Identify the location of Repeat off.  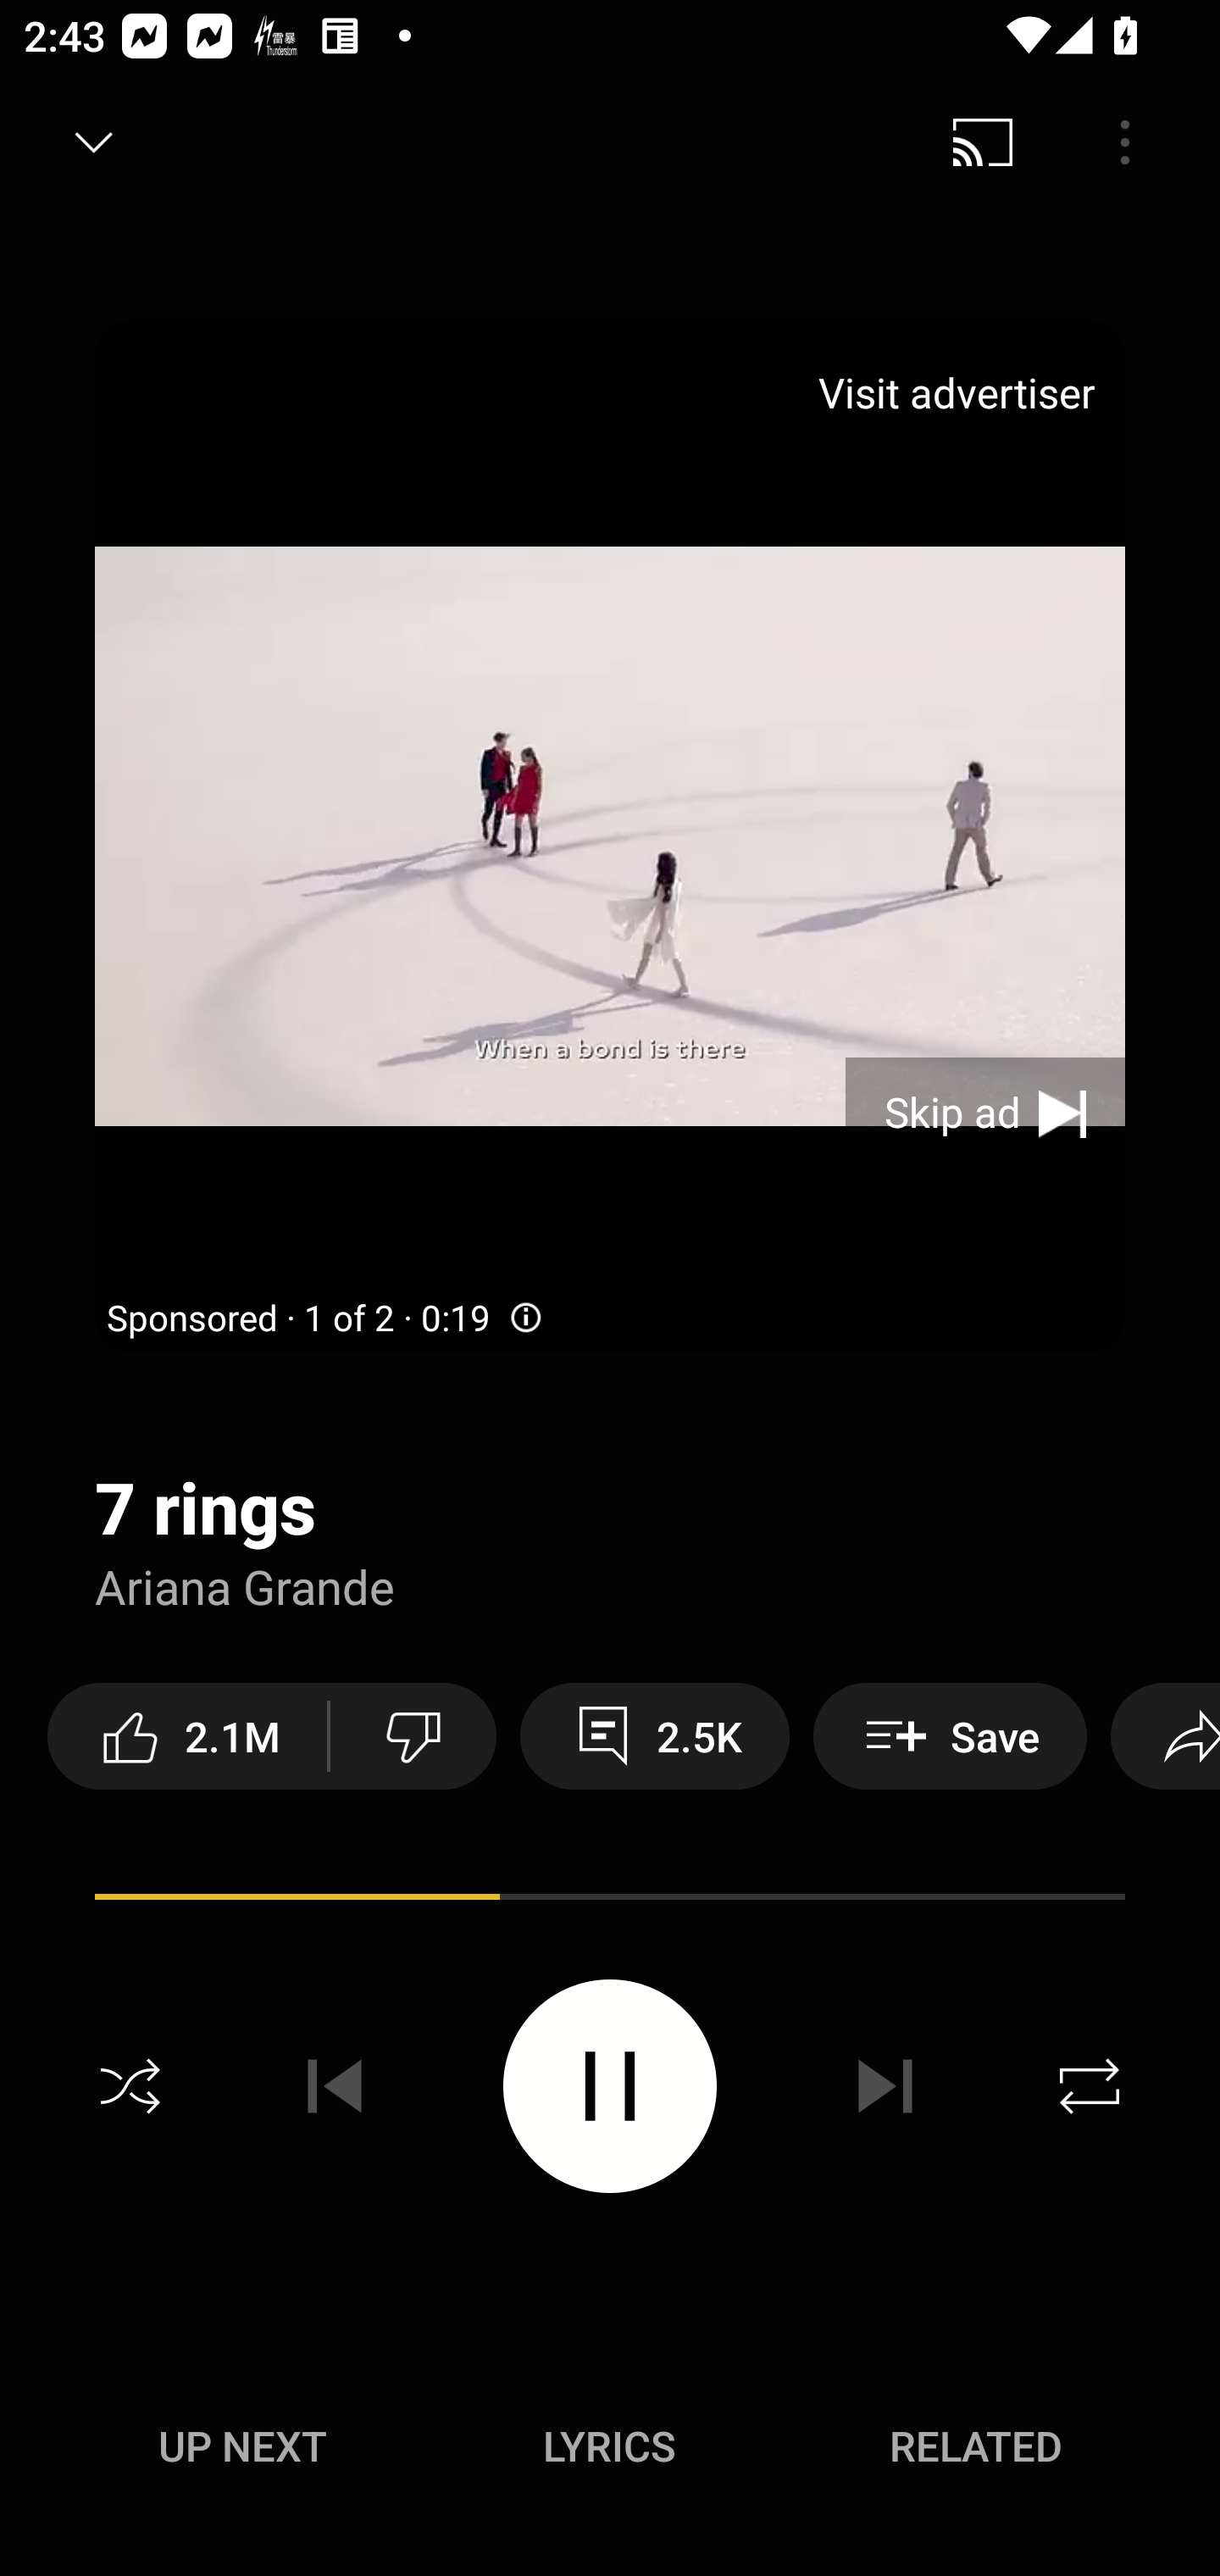
(1090, 2086).